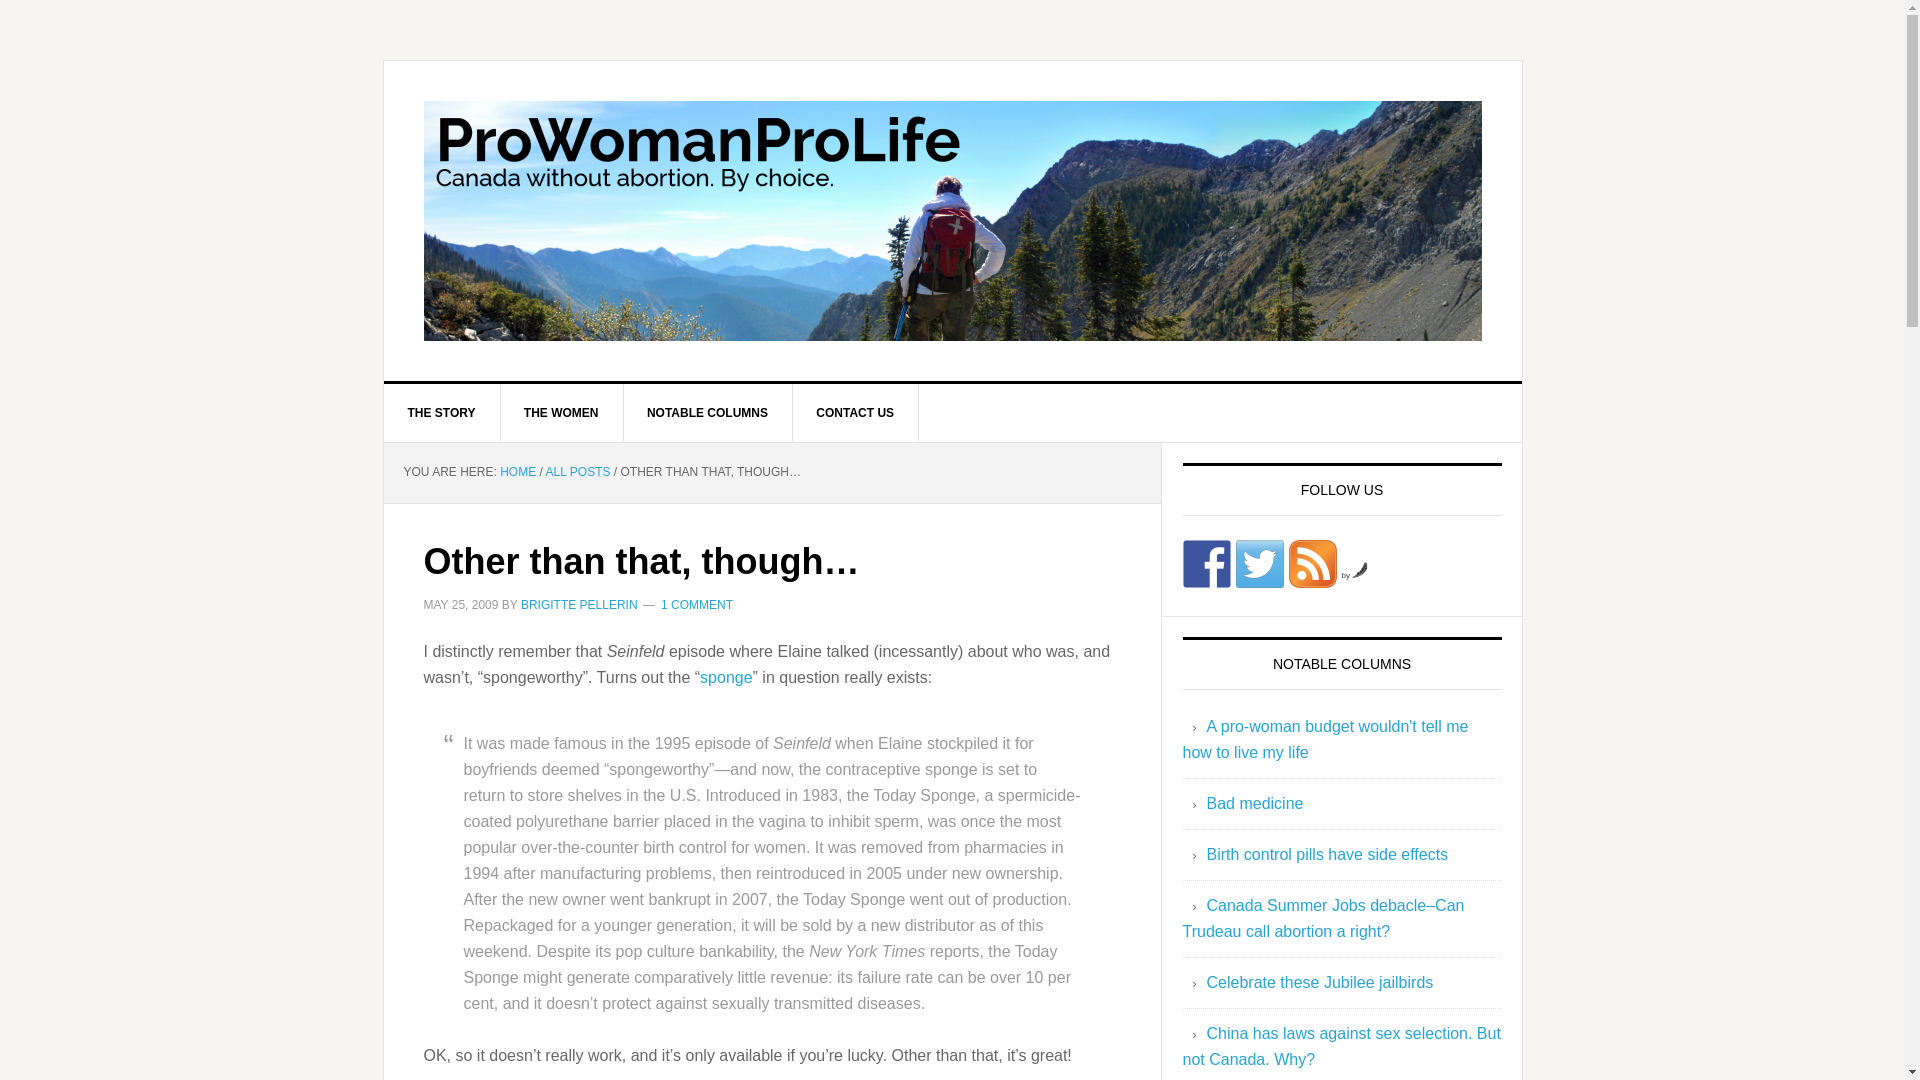 This screenshot has width=1920, height=1080. Describe the element at coordinates (707, 412) in the screenshot. I see `NOTABLE COLUMNS` at that location.